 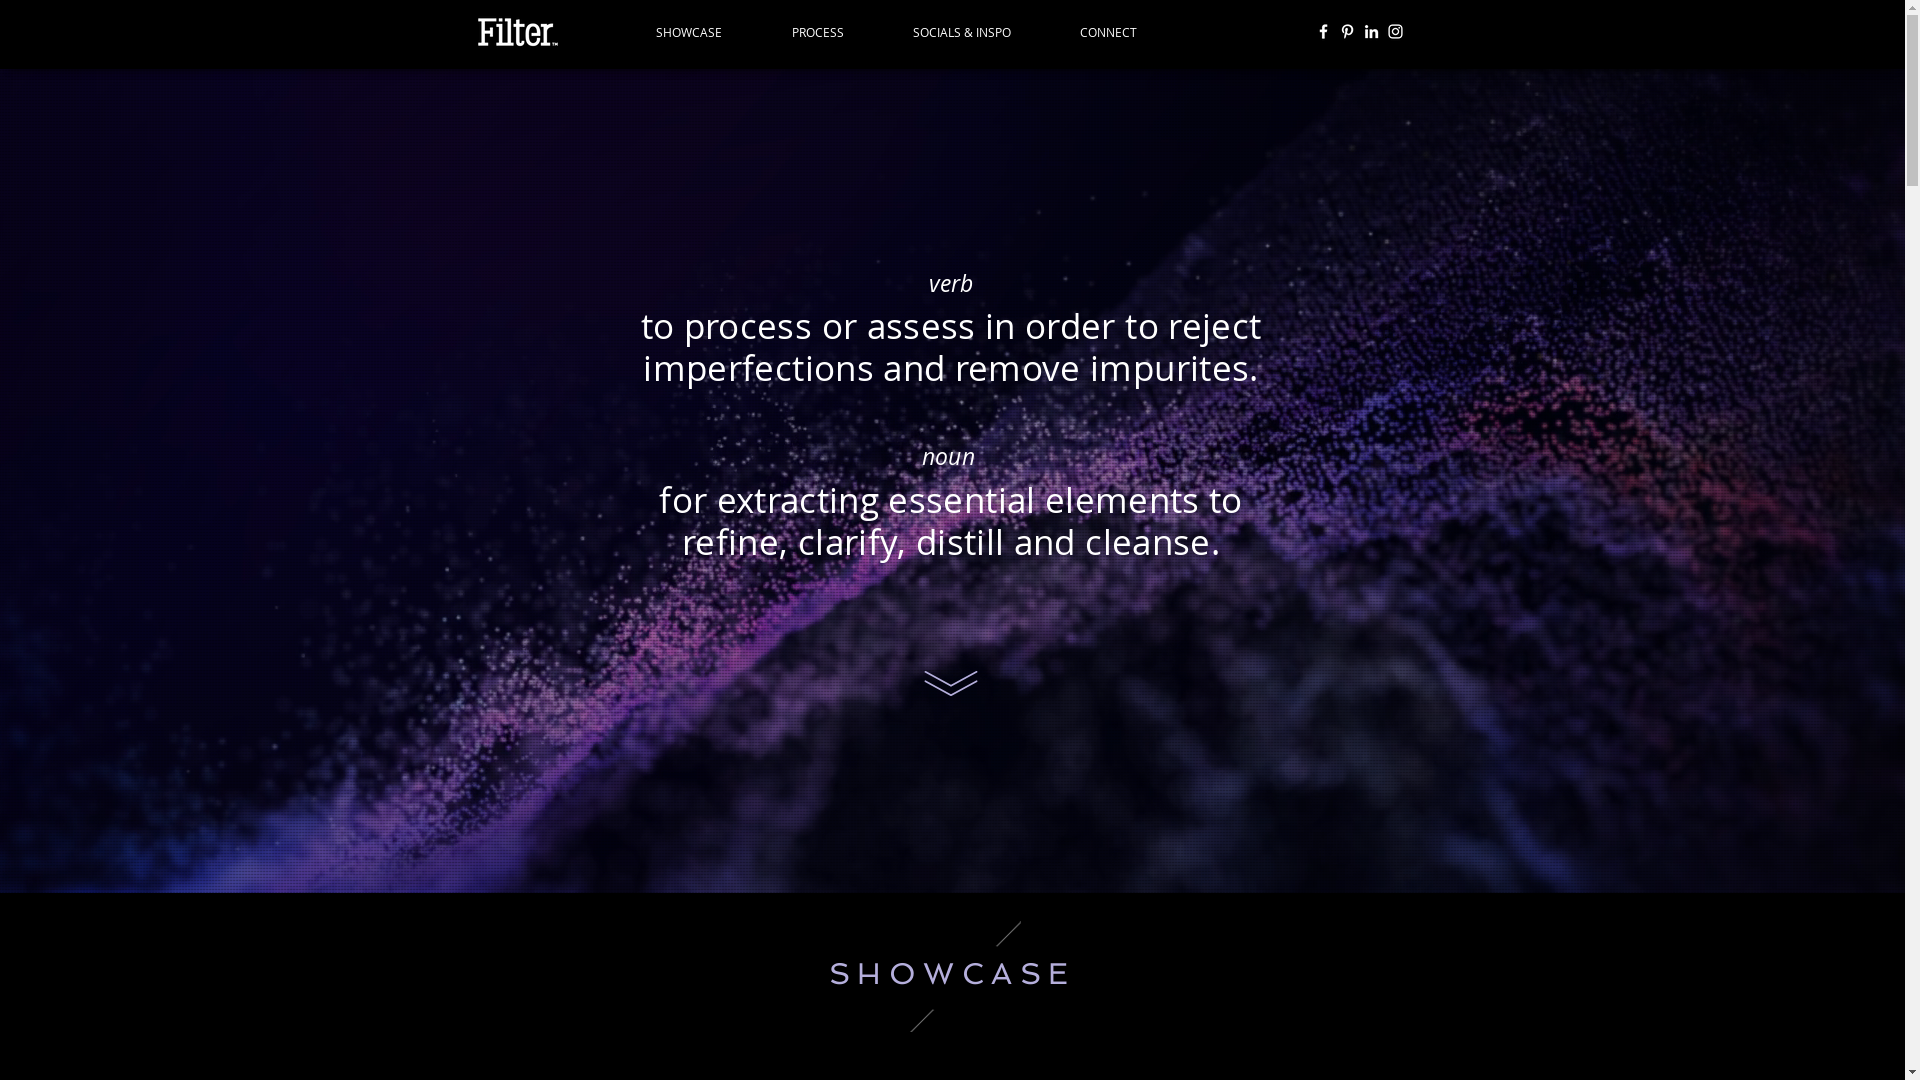 I want to click on SHOWCASE, so click(x=708, y=32).